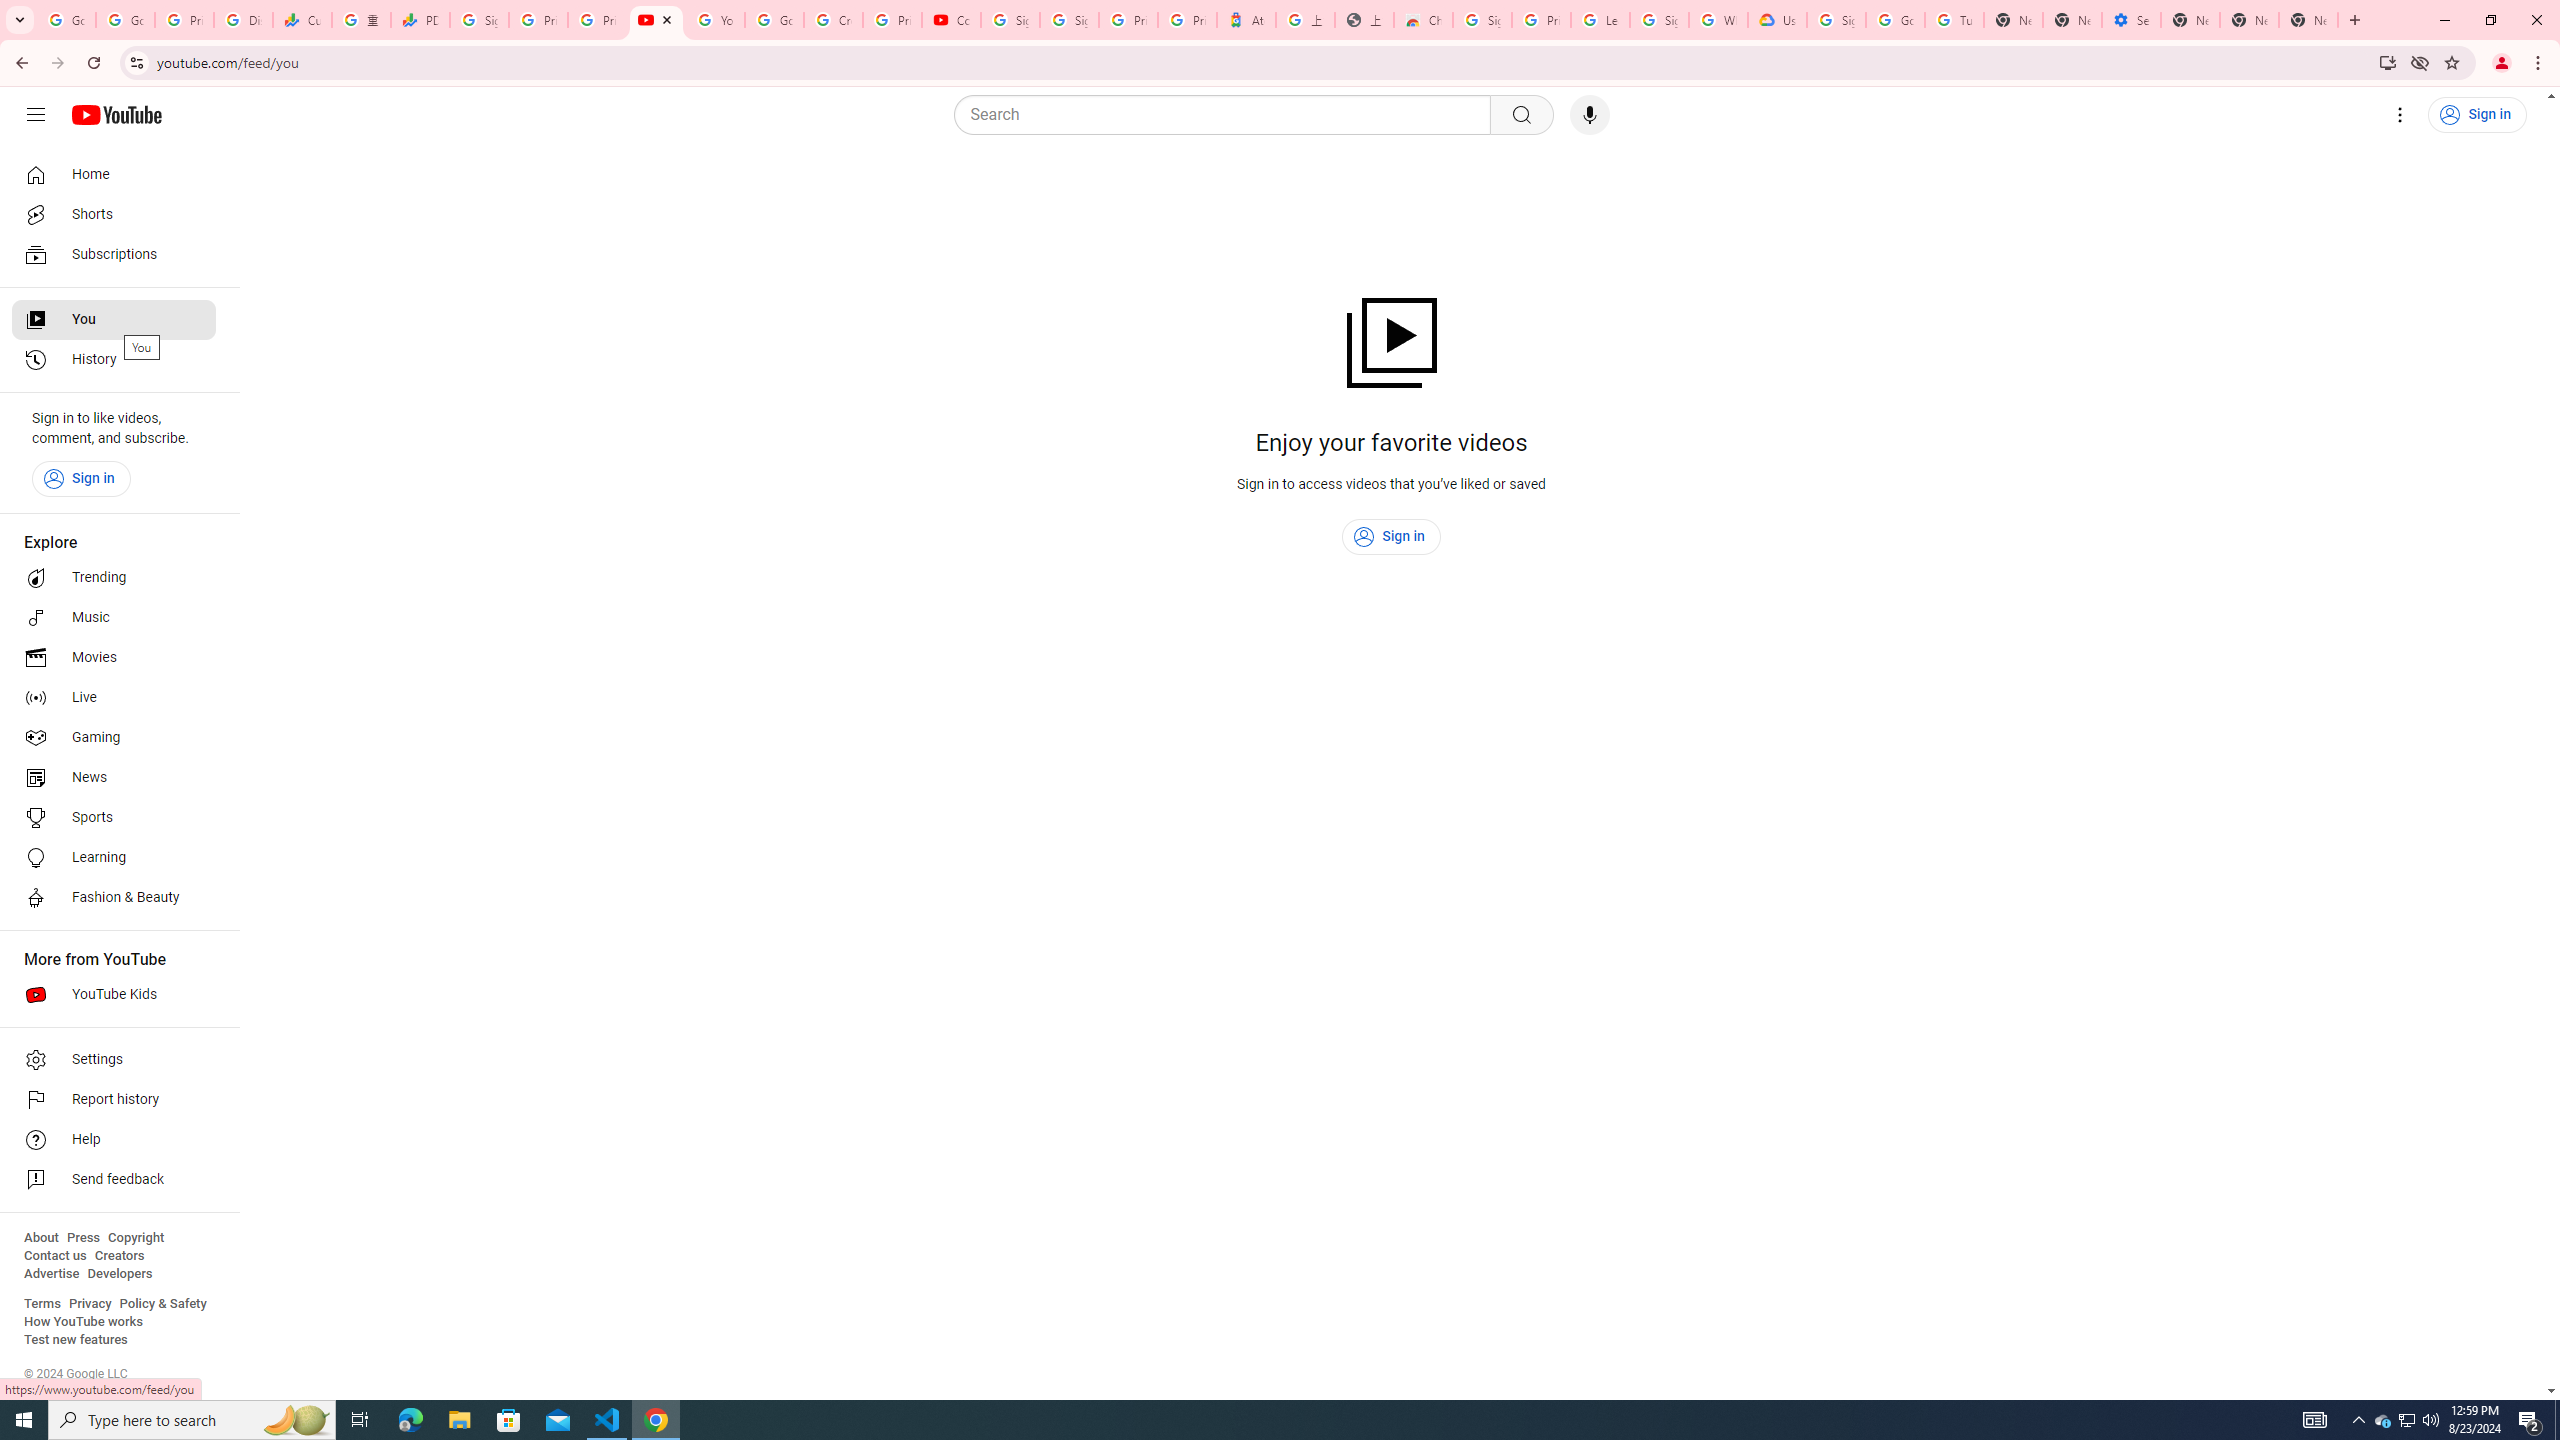 Image resolution: width=2560 pixels, height=1440 pixels. Describe the element at coordinates (596, 20) in the screenshot. I see `Privacy Checkup` at that location.